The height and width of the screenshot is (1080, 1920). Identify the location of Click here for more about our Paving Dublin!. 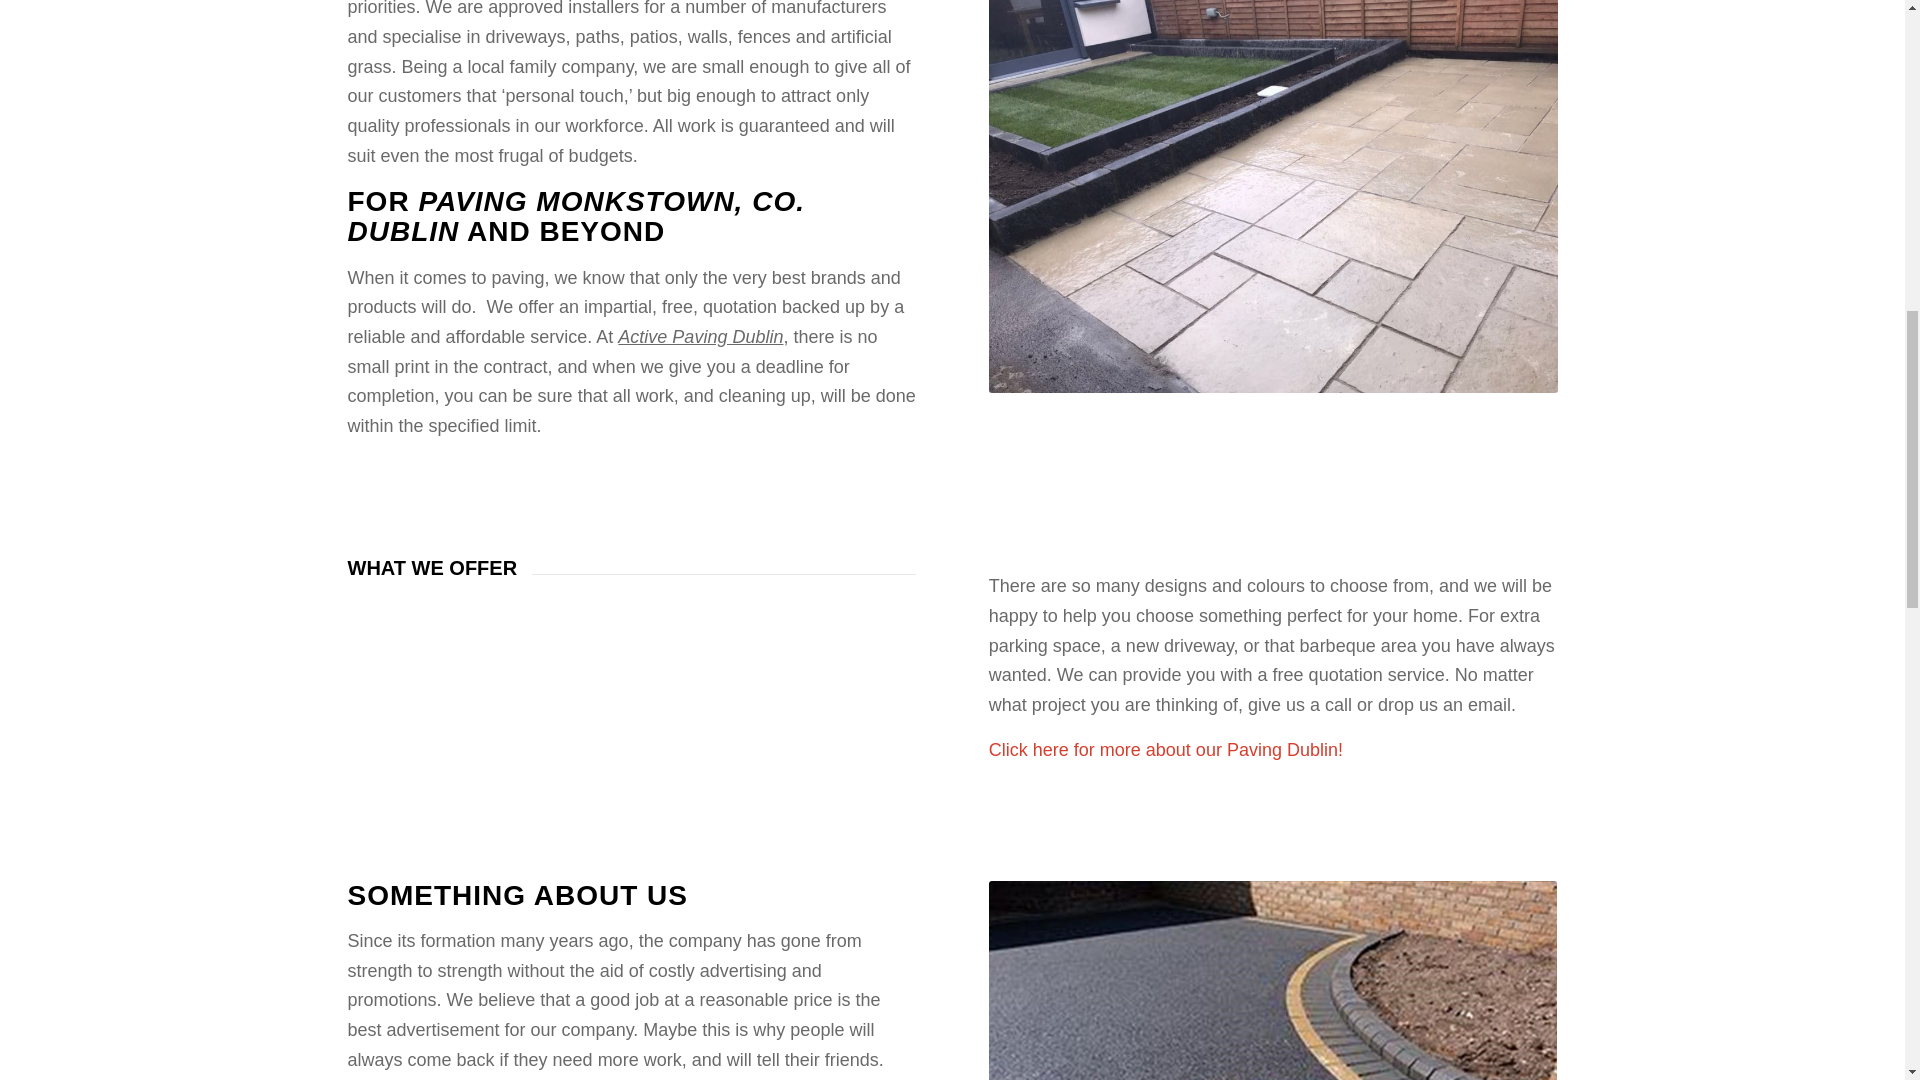
(1165, 750).